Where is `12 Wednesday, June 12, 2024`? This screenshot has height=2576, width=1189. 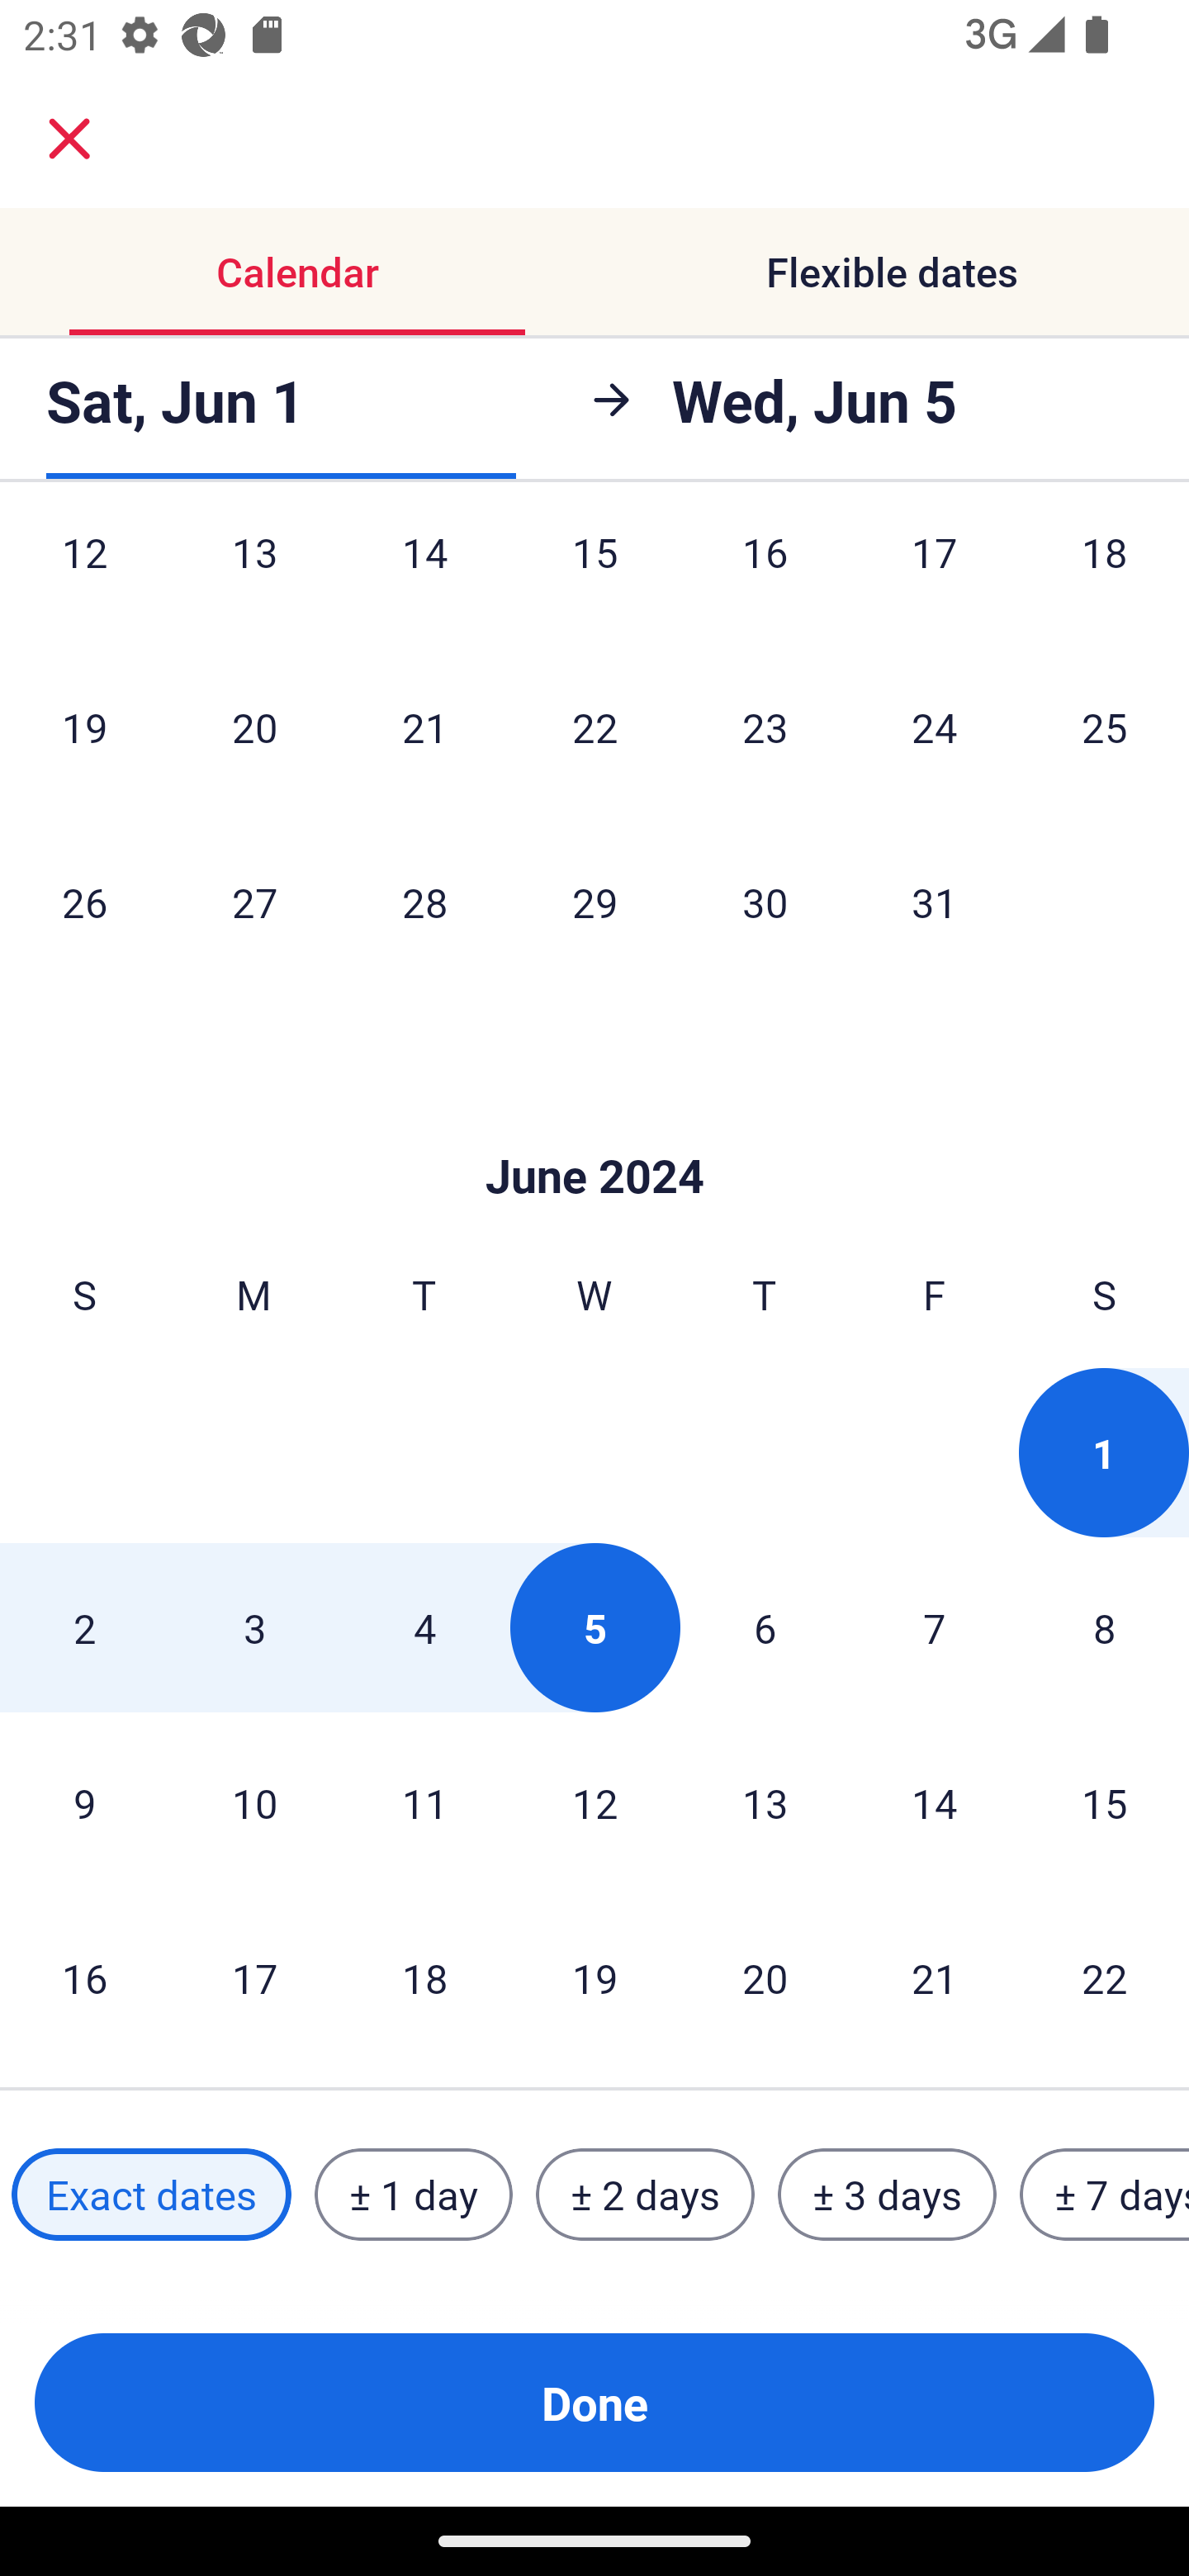
12 Wednesday, June 12, 2024 is located at coordinates (594, 1803).